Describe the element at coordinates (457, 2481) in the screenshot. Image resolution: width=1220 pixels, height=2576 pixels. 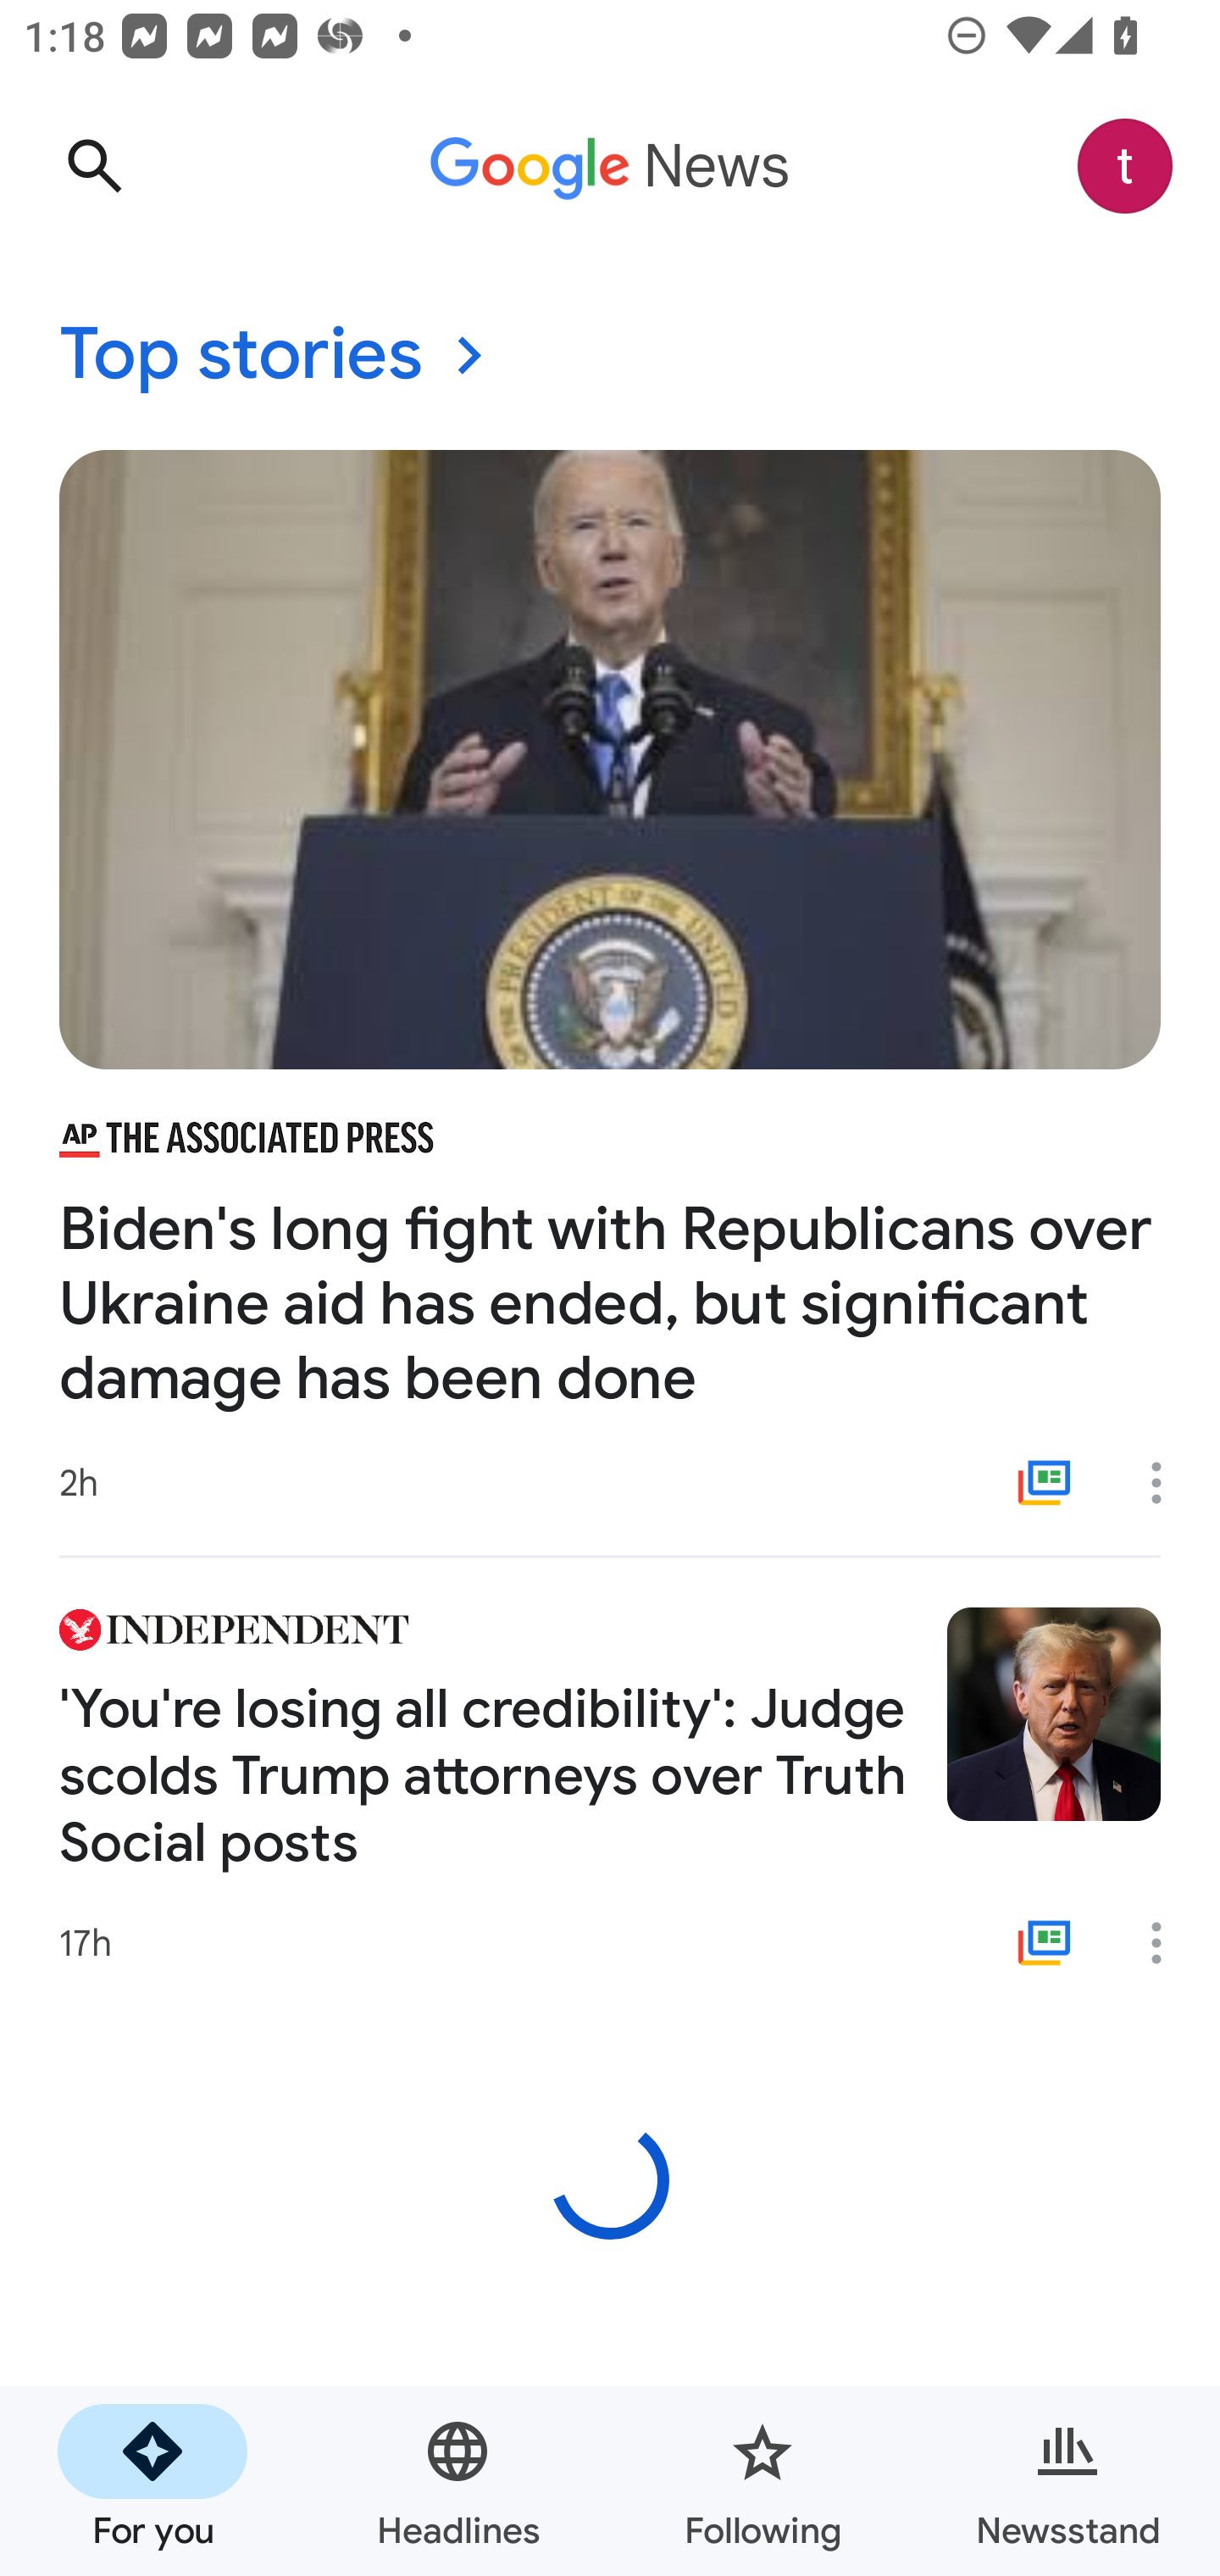
I see `Headlines` at that location.